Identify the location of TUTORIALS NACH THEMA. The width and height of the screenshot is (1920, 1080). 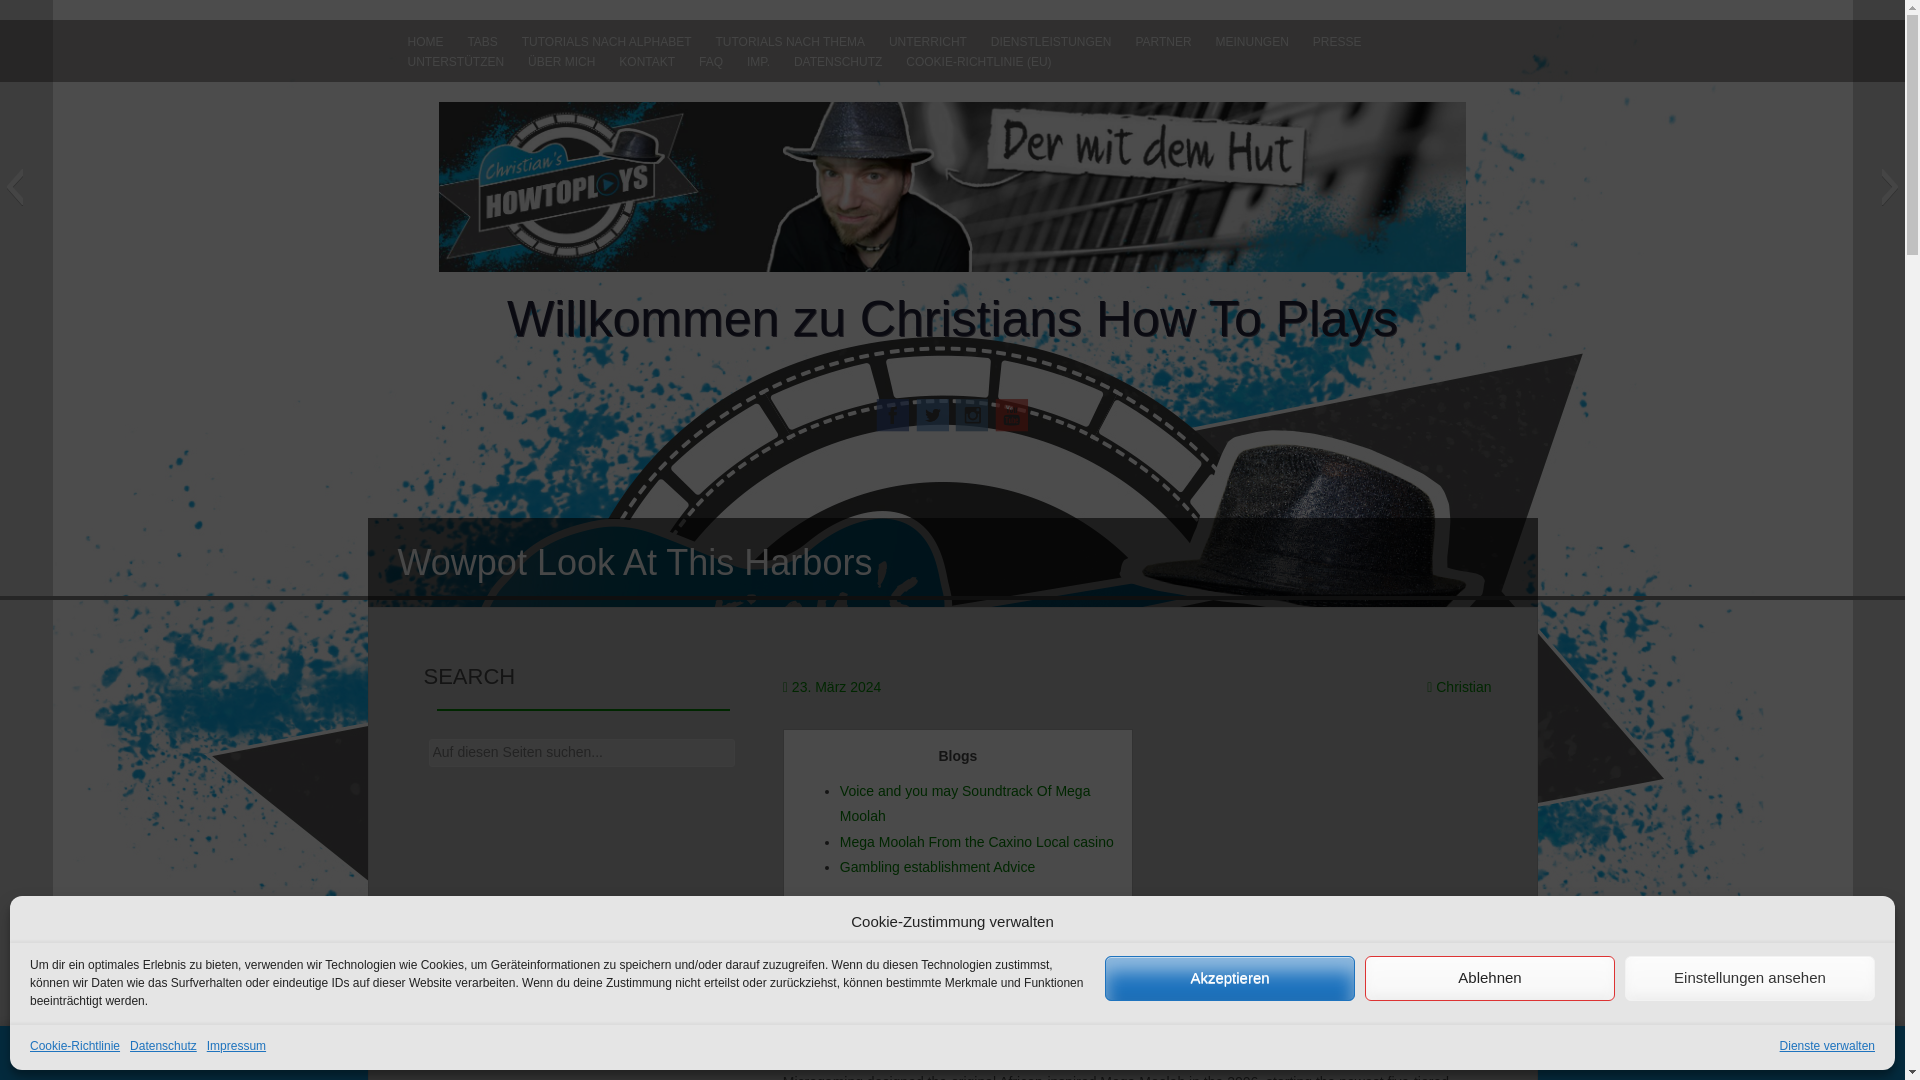
(790, 42).